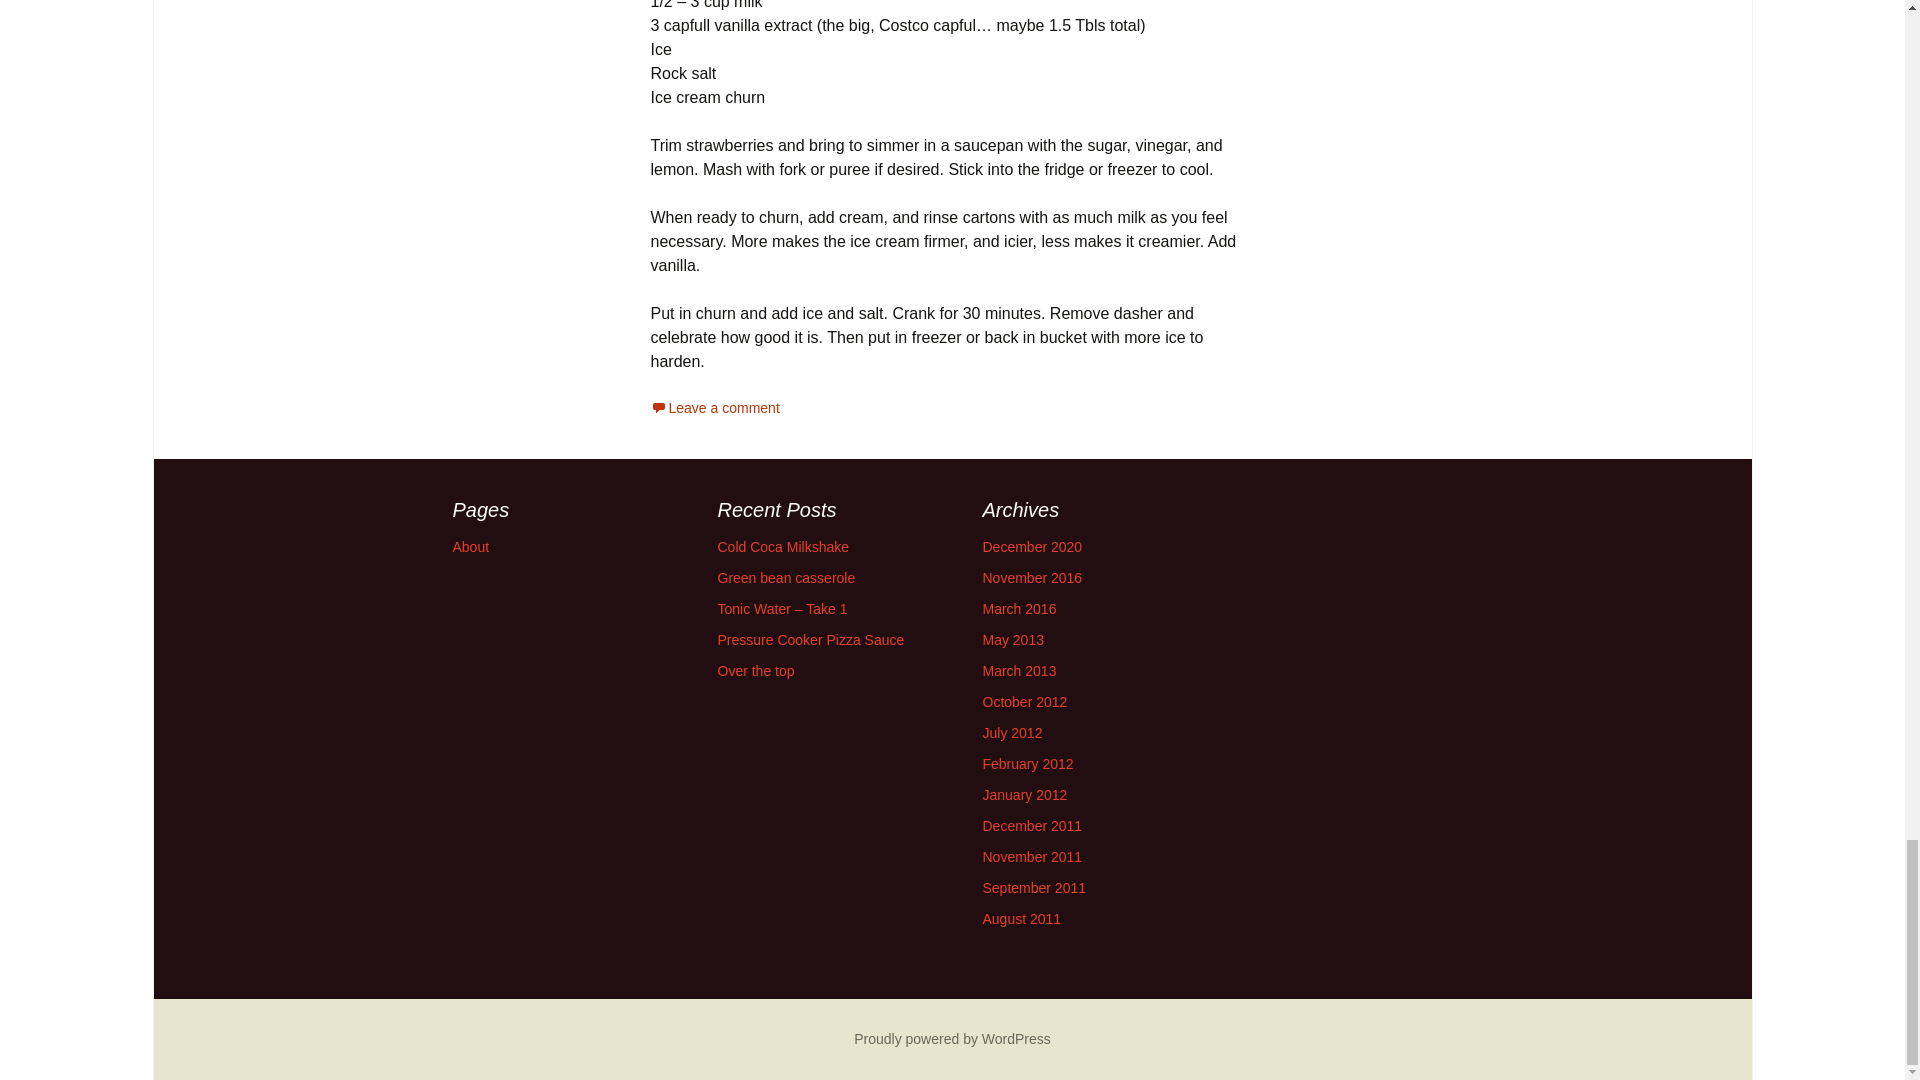 The image size is (1920, 1080). I want to click on March 2013, so click(1018, 671).